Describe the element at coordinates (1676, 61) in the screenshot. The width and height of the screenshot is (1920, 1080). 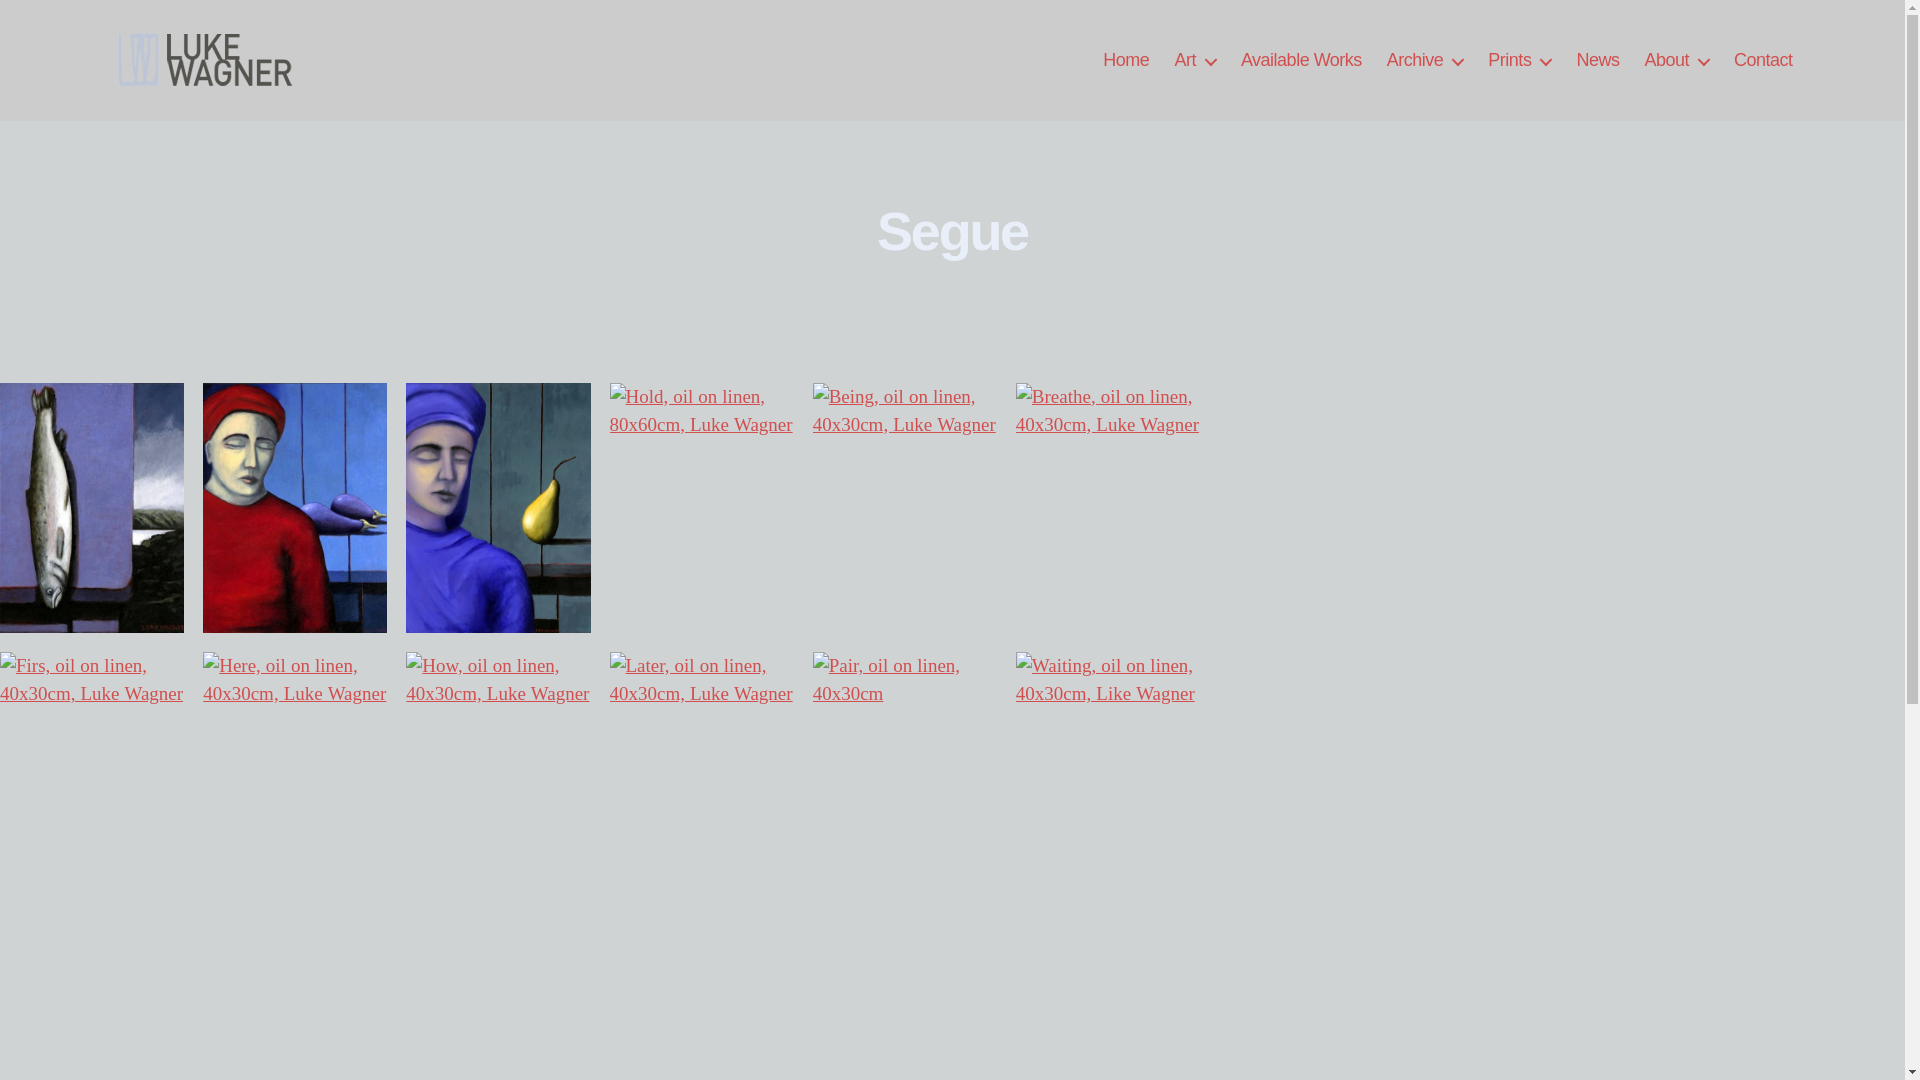
I see `About` at that location.